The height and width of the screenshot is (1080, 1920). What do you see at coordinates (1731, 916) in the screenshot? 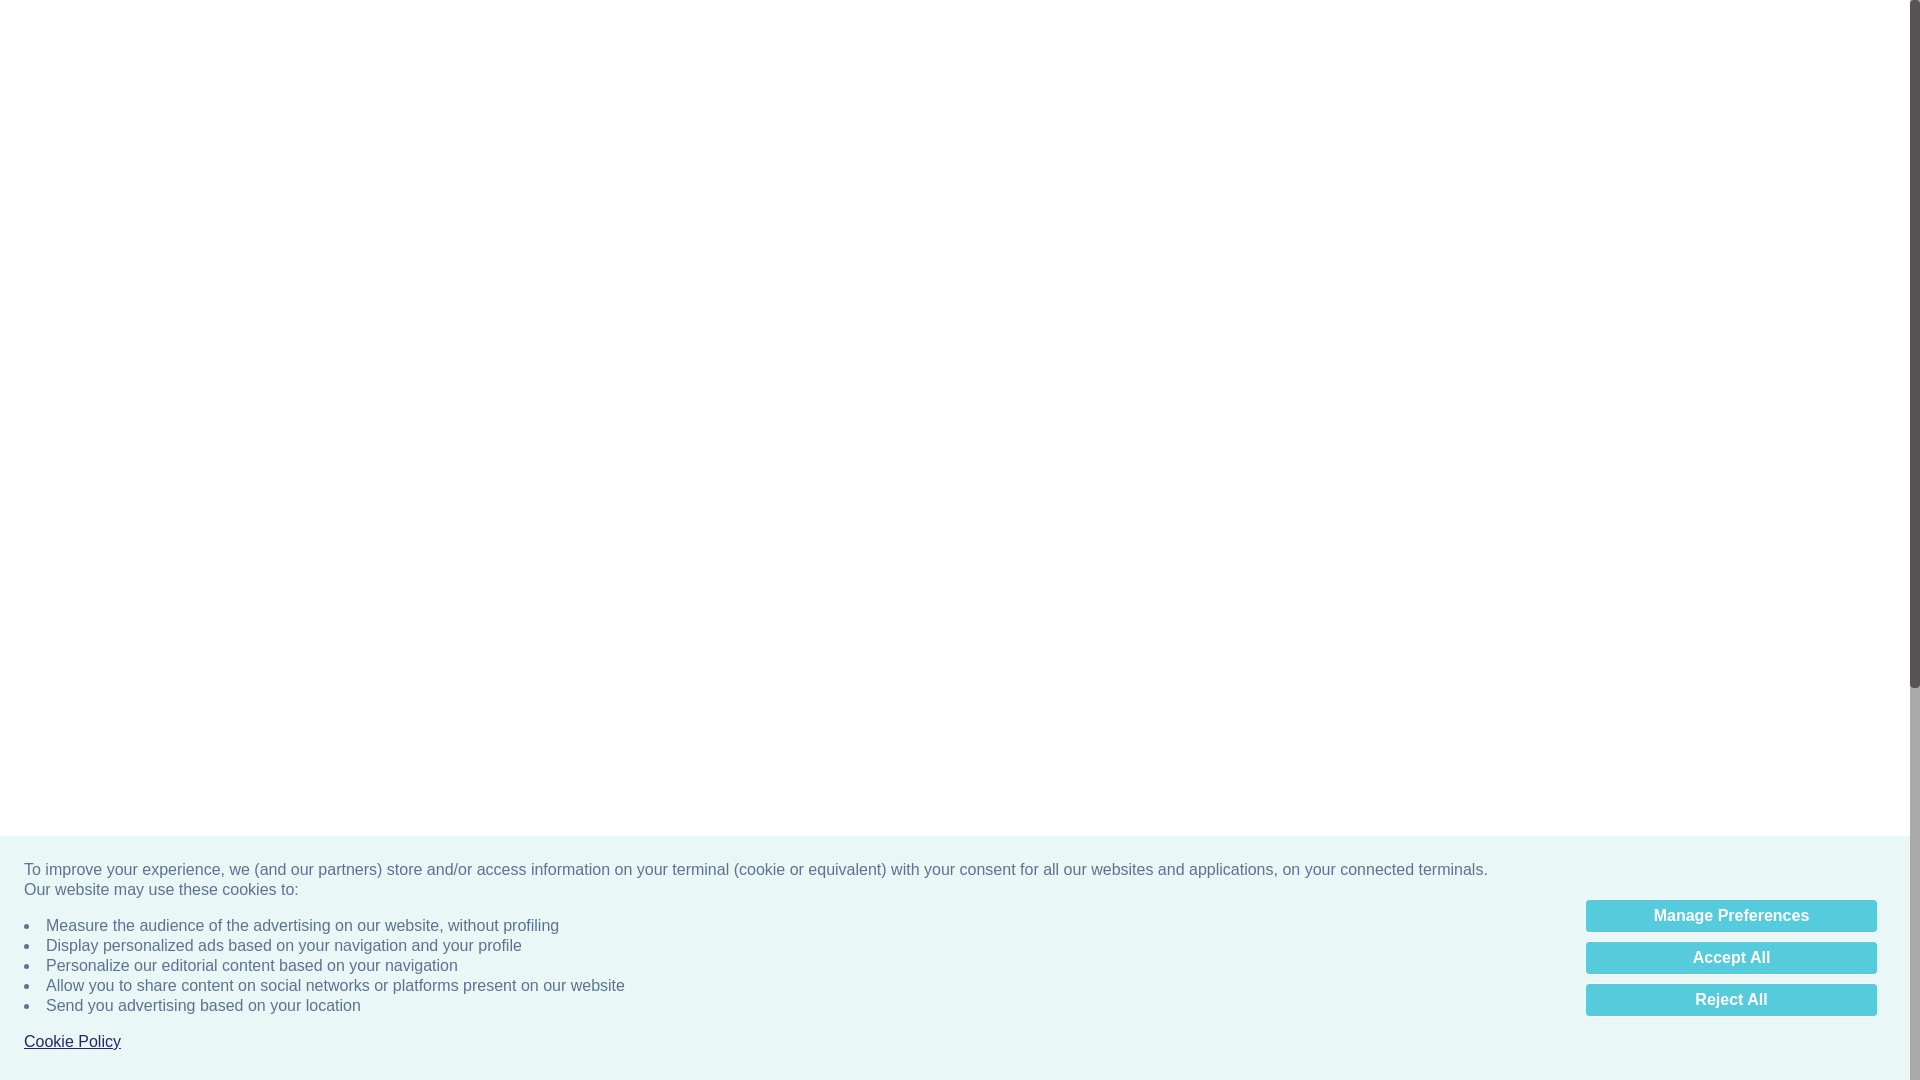
I see `Manage Preferences` at bounding box center [1731, 916].